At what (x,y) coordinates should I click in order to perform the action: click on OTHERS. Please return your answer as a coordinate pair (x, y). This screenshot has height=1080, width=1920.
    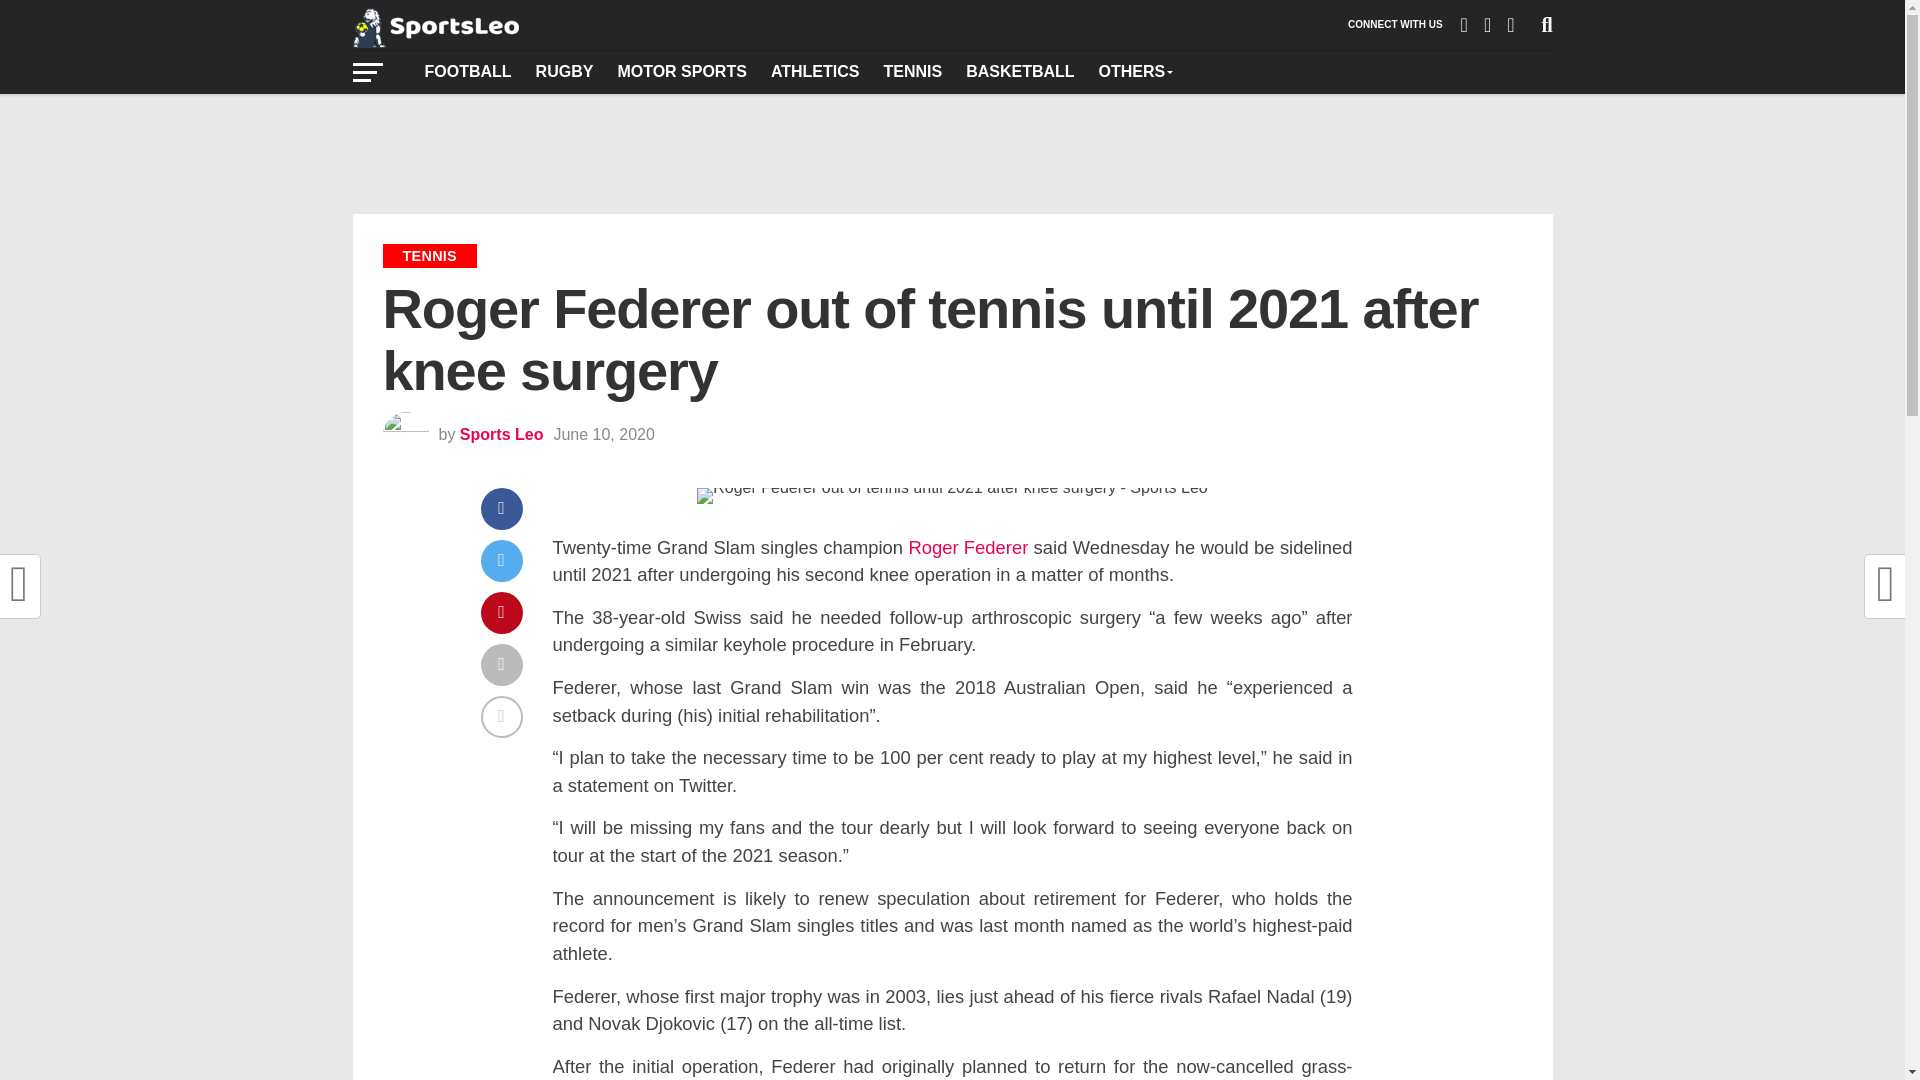
    Looking at the image, I should click on (1135, 71).